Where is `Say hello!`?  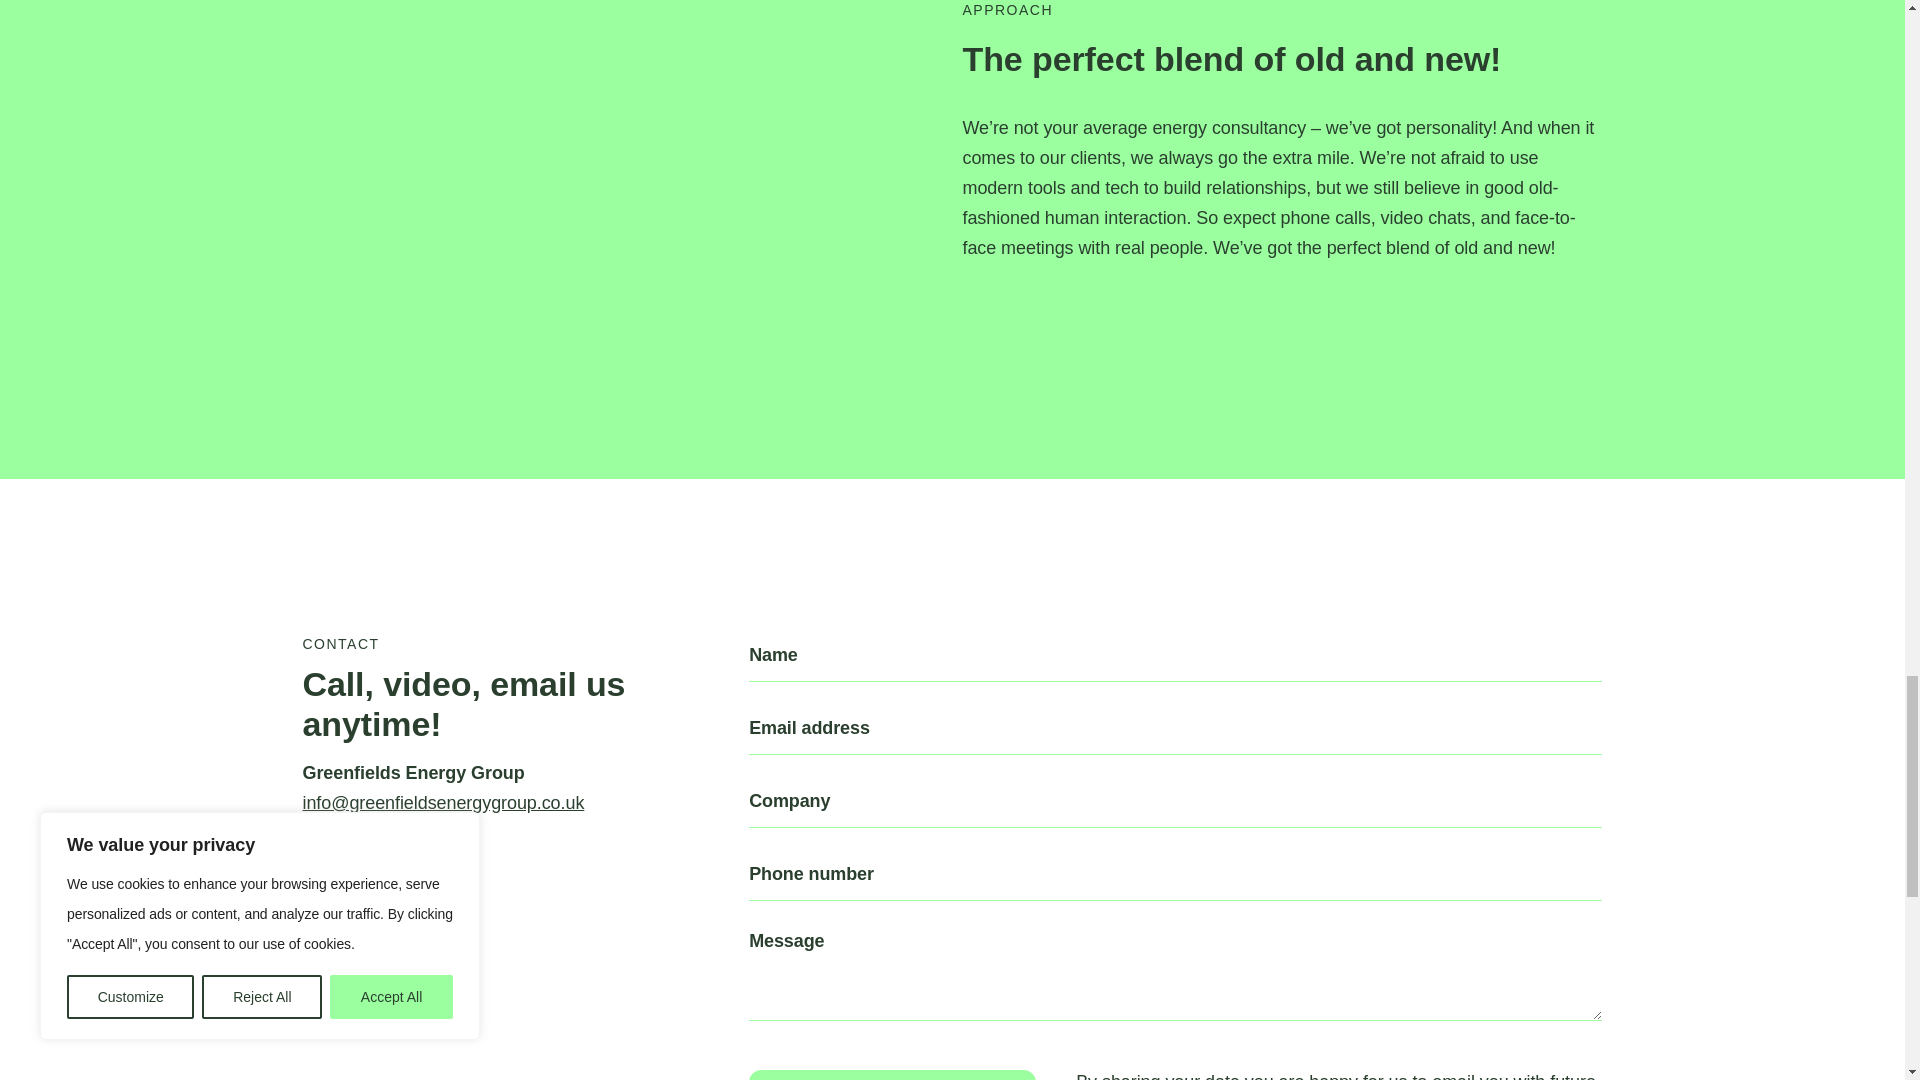 Say hello! is located at coordinates (892, 1075).